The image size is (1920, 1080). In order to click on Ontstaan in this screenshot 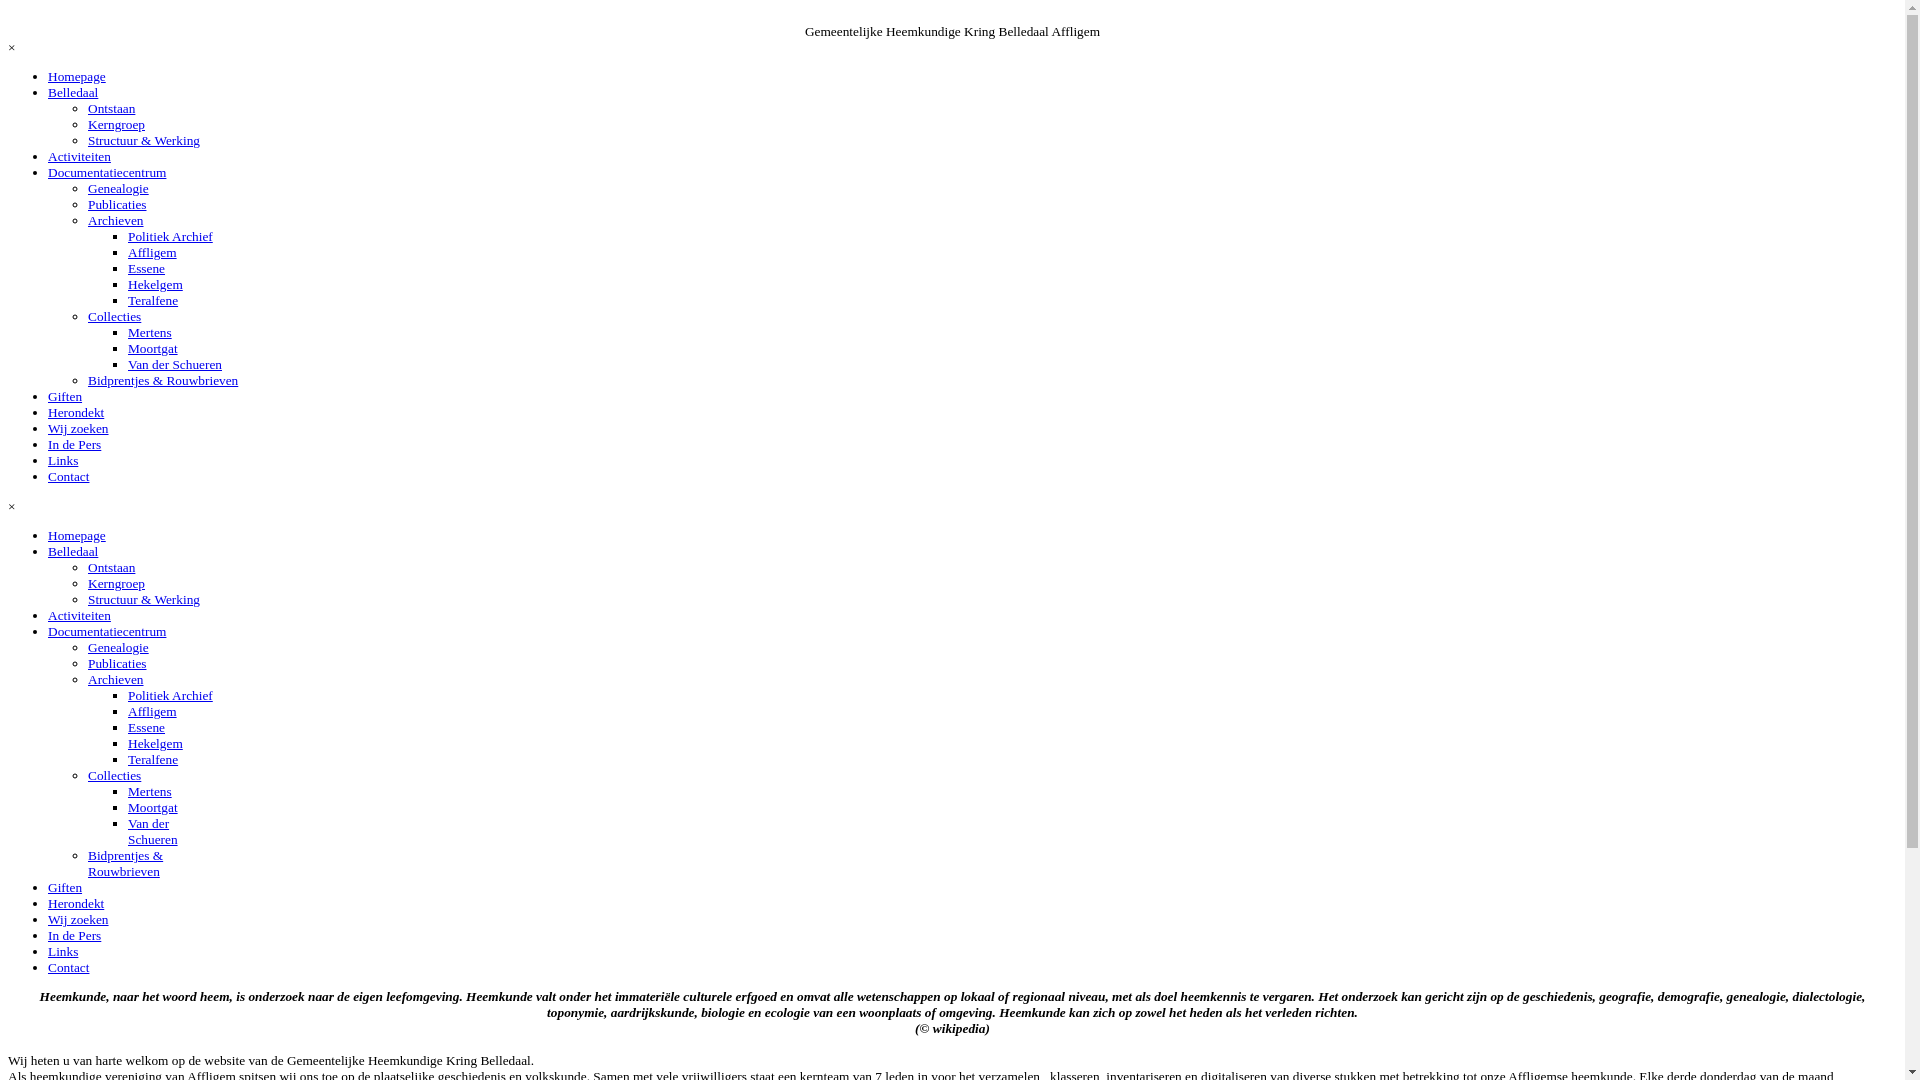, I will do `click(112, 568)`.